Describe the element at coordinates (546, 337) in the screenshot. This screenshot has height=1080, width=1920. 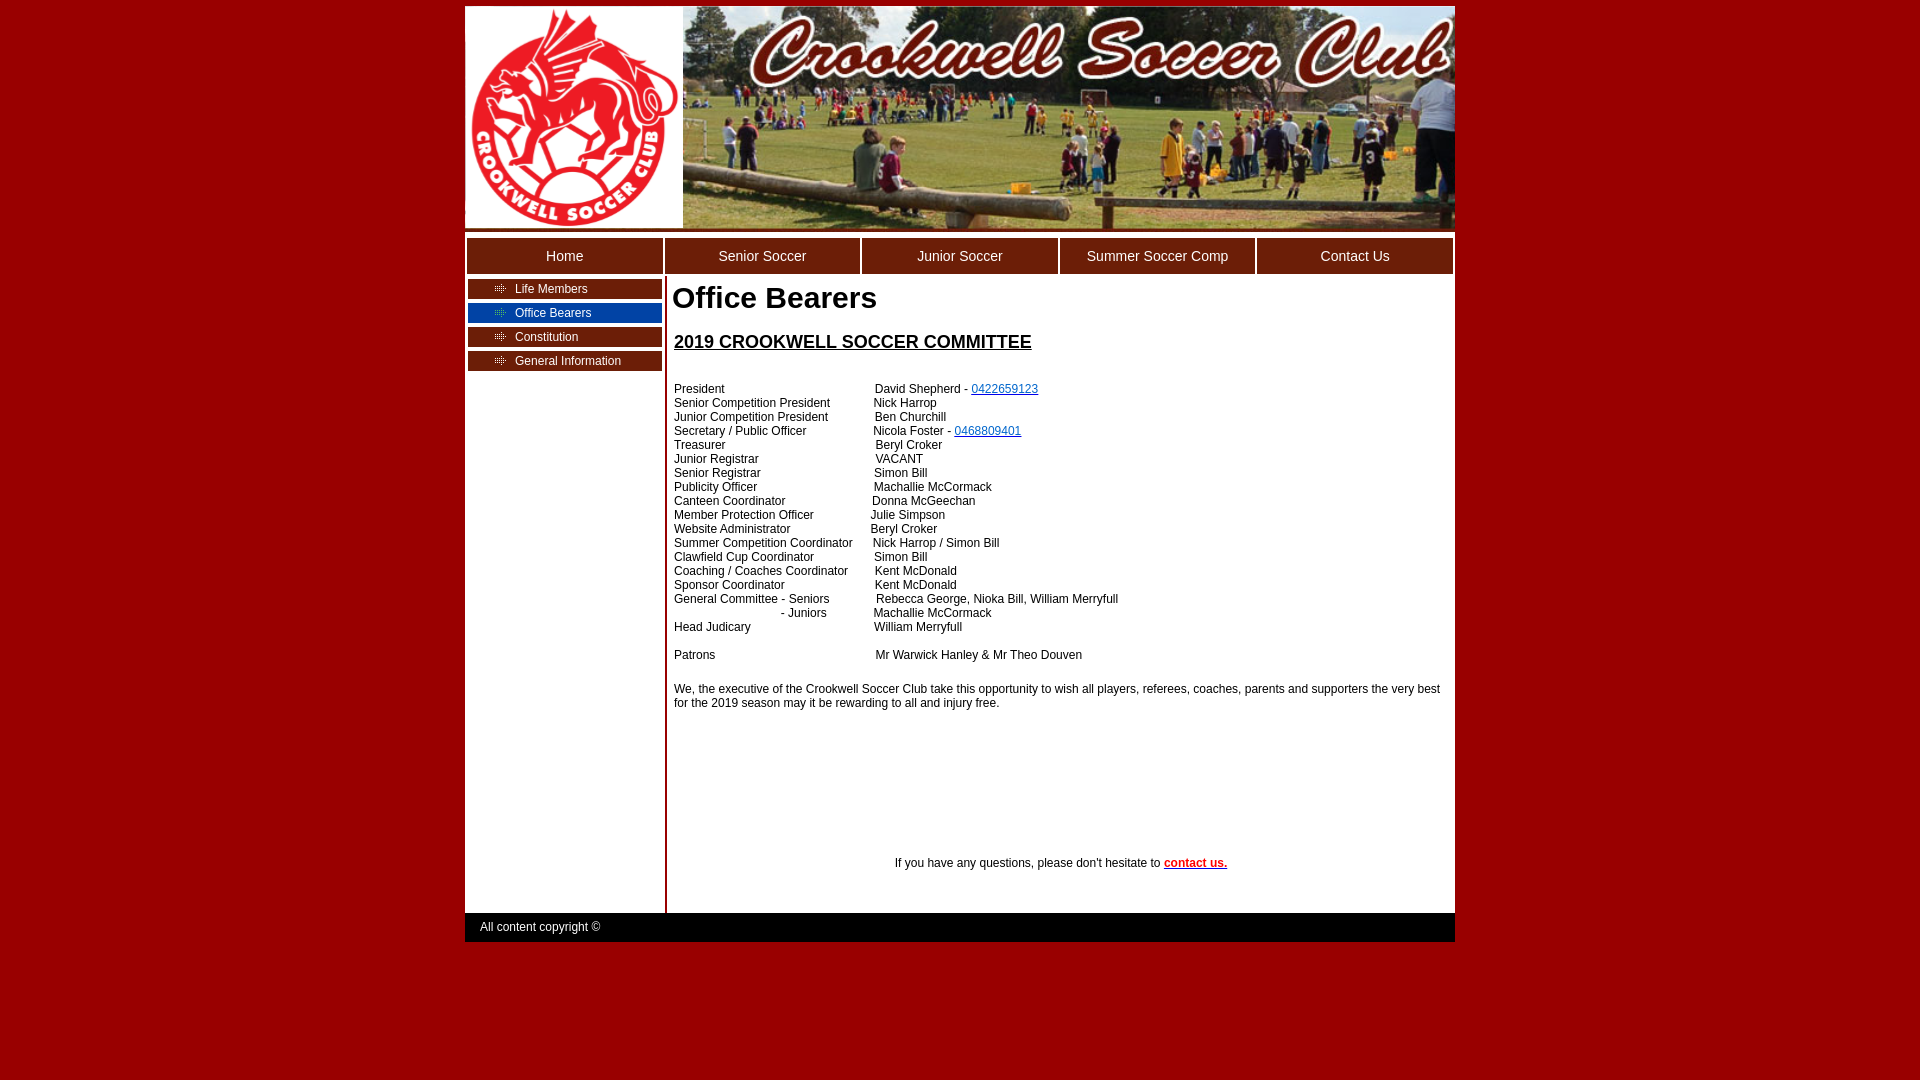
I see `Constitution` at that location.